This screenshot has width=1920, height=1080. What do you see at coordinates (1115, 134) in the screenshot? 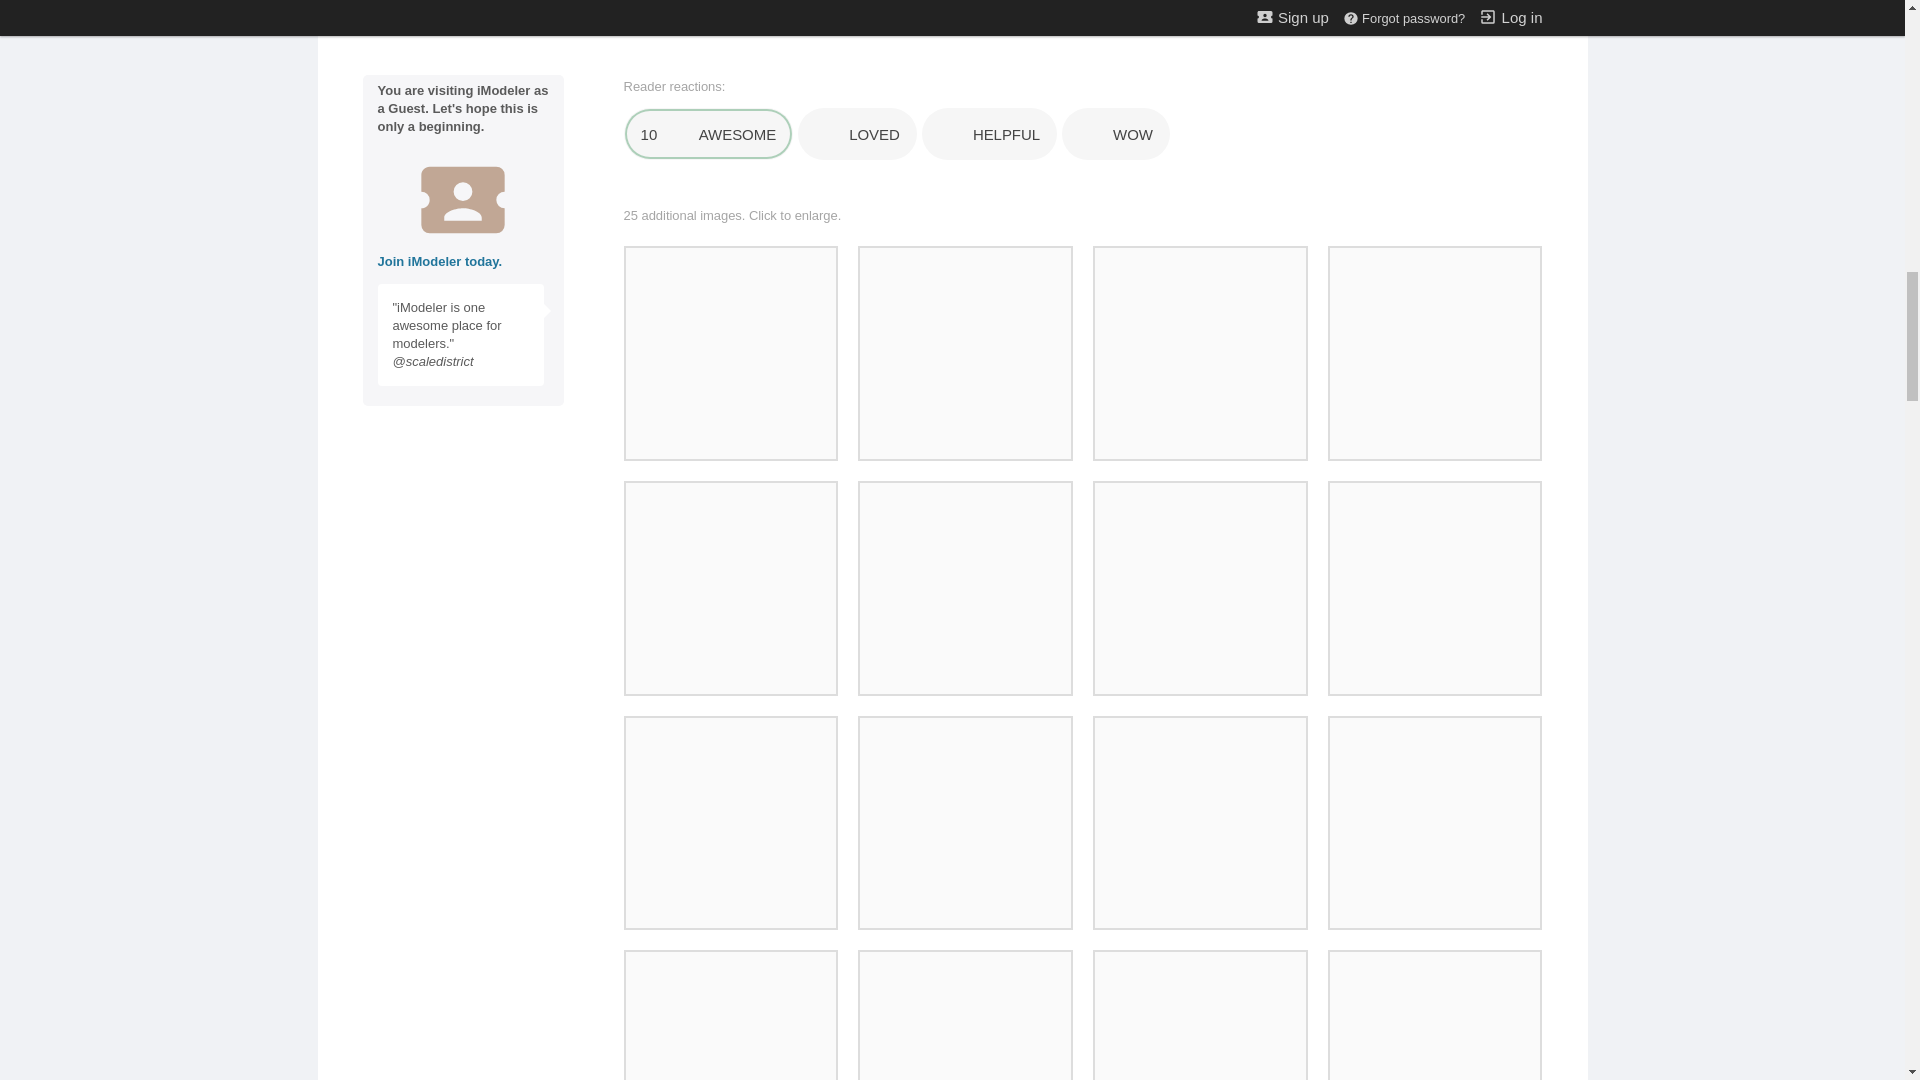
I see `Amazing!` at bounding box center [1115, 134].